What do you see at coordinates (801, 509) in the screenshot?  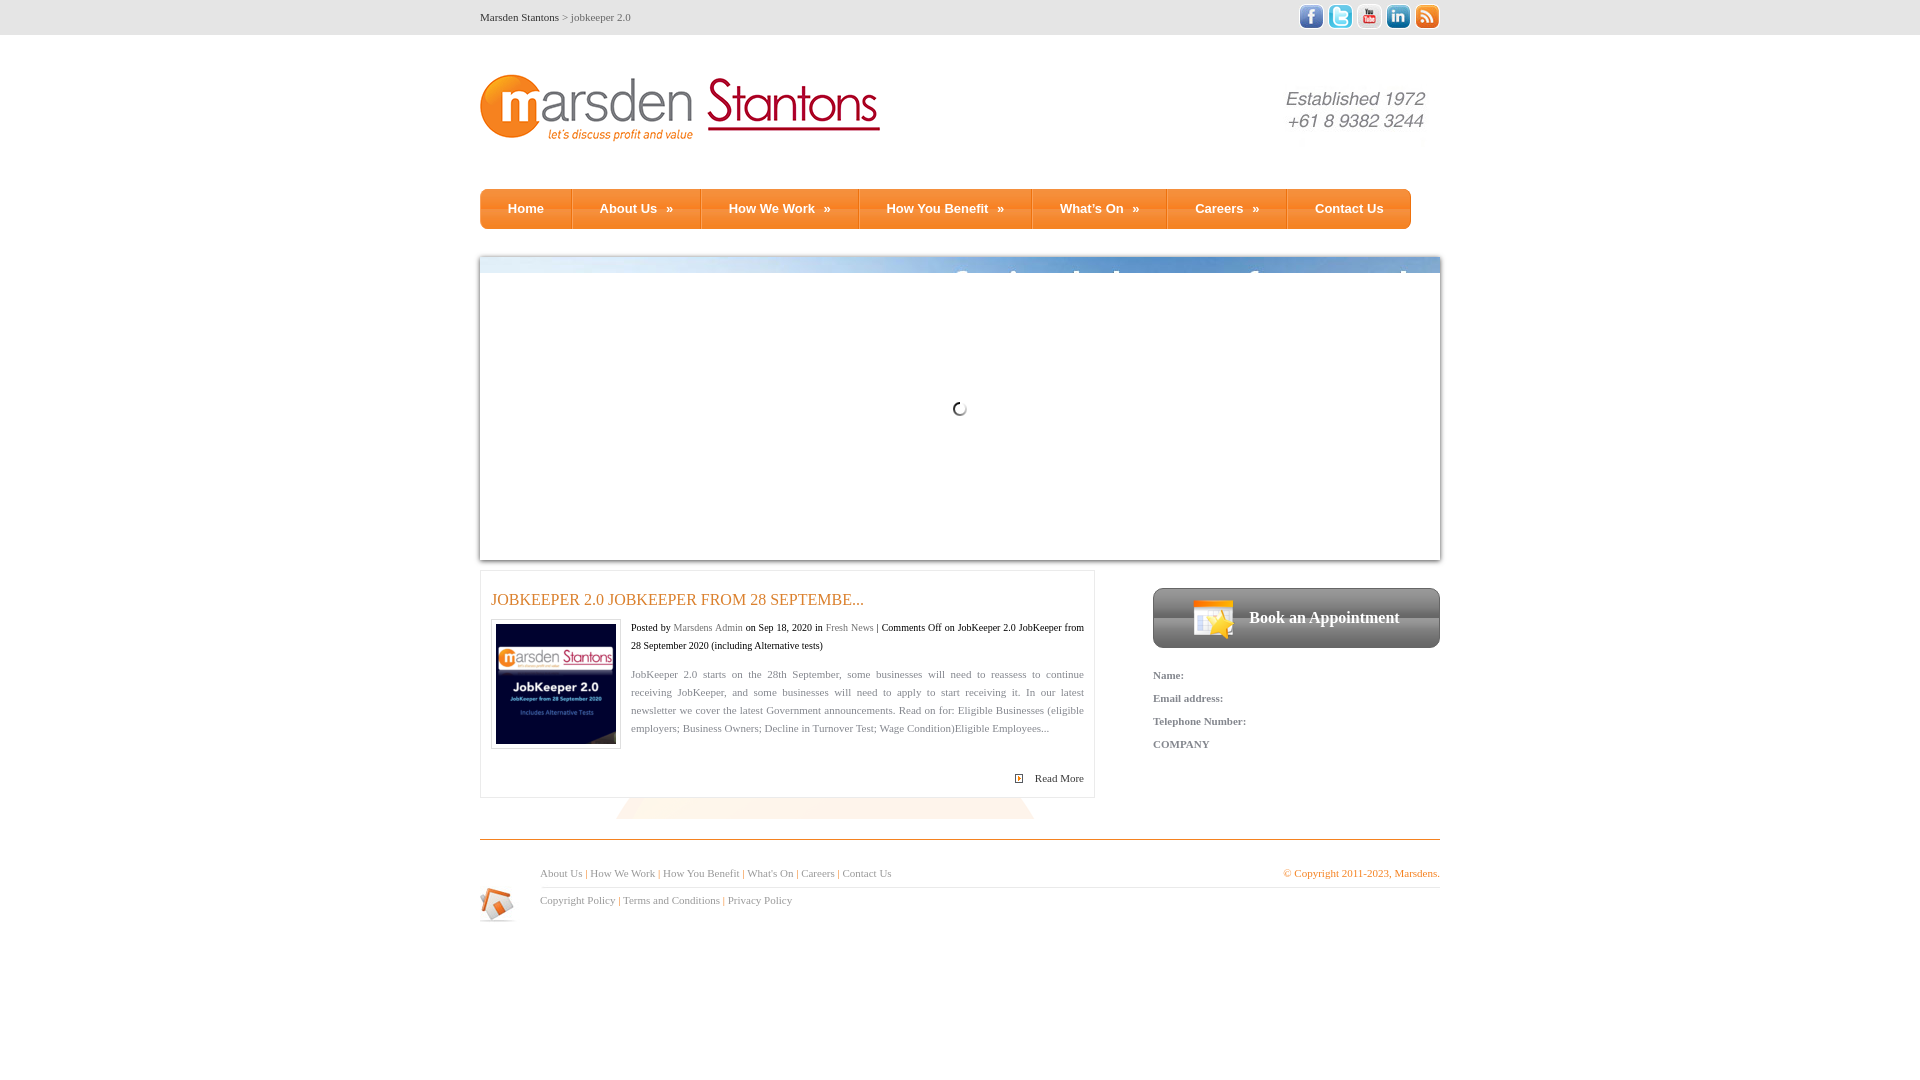 I see `11` at bounding box center [801, 509].